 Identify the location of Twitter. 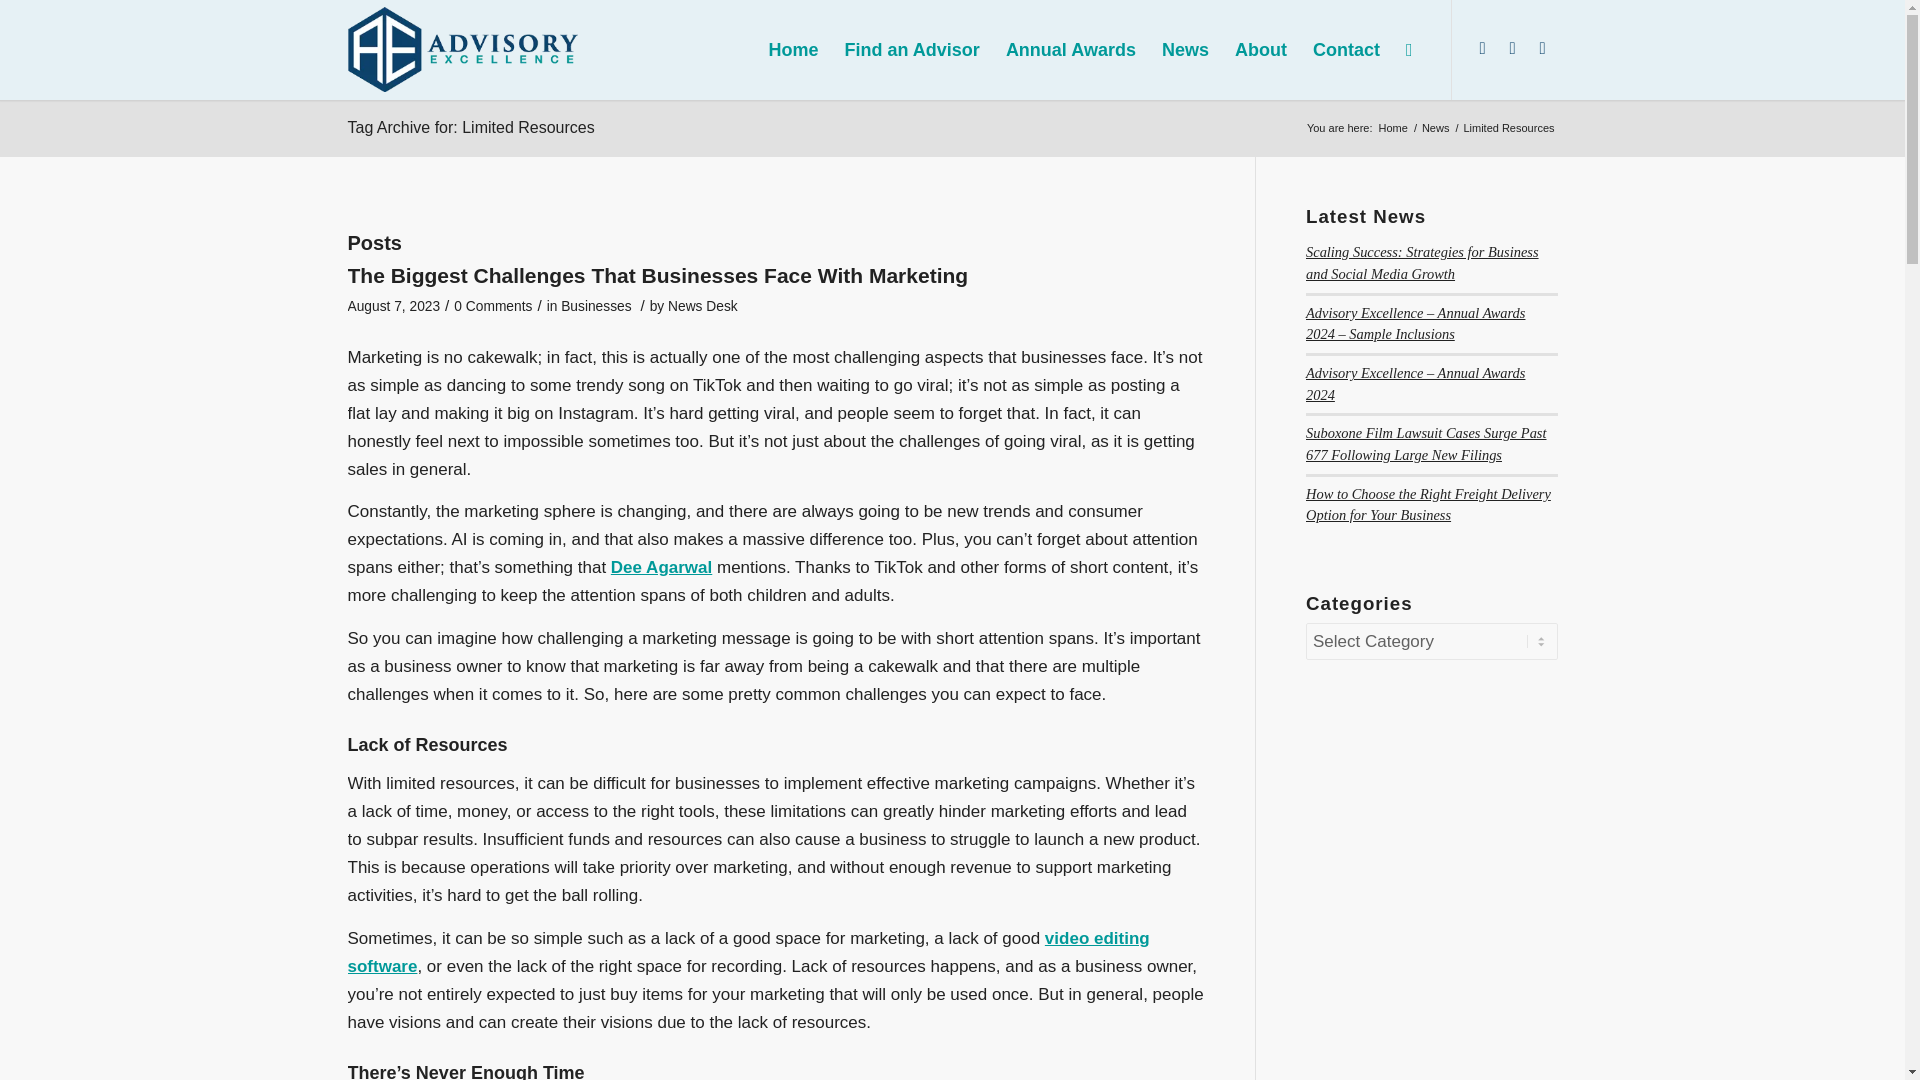
(1512, 48).